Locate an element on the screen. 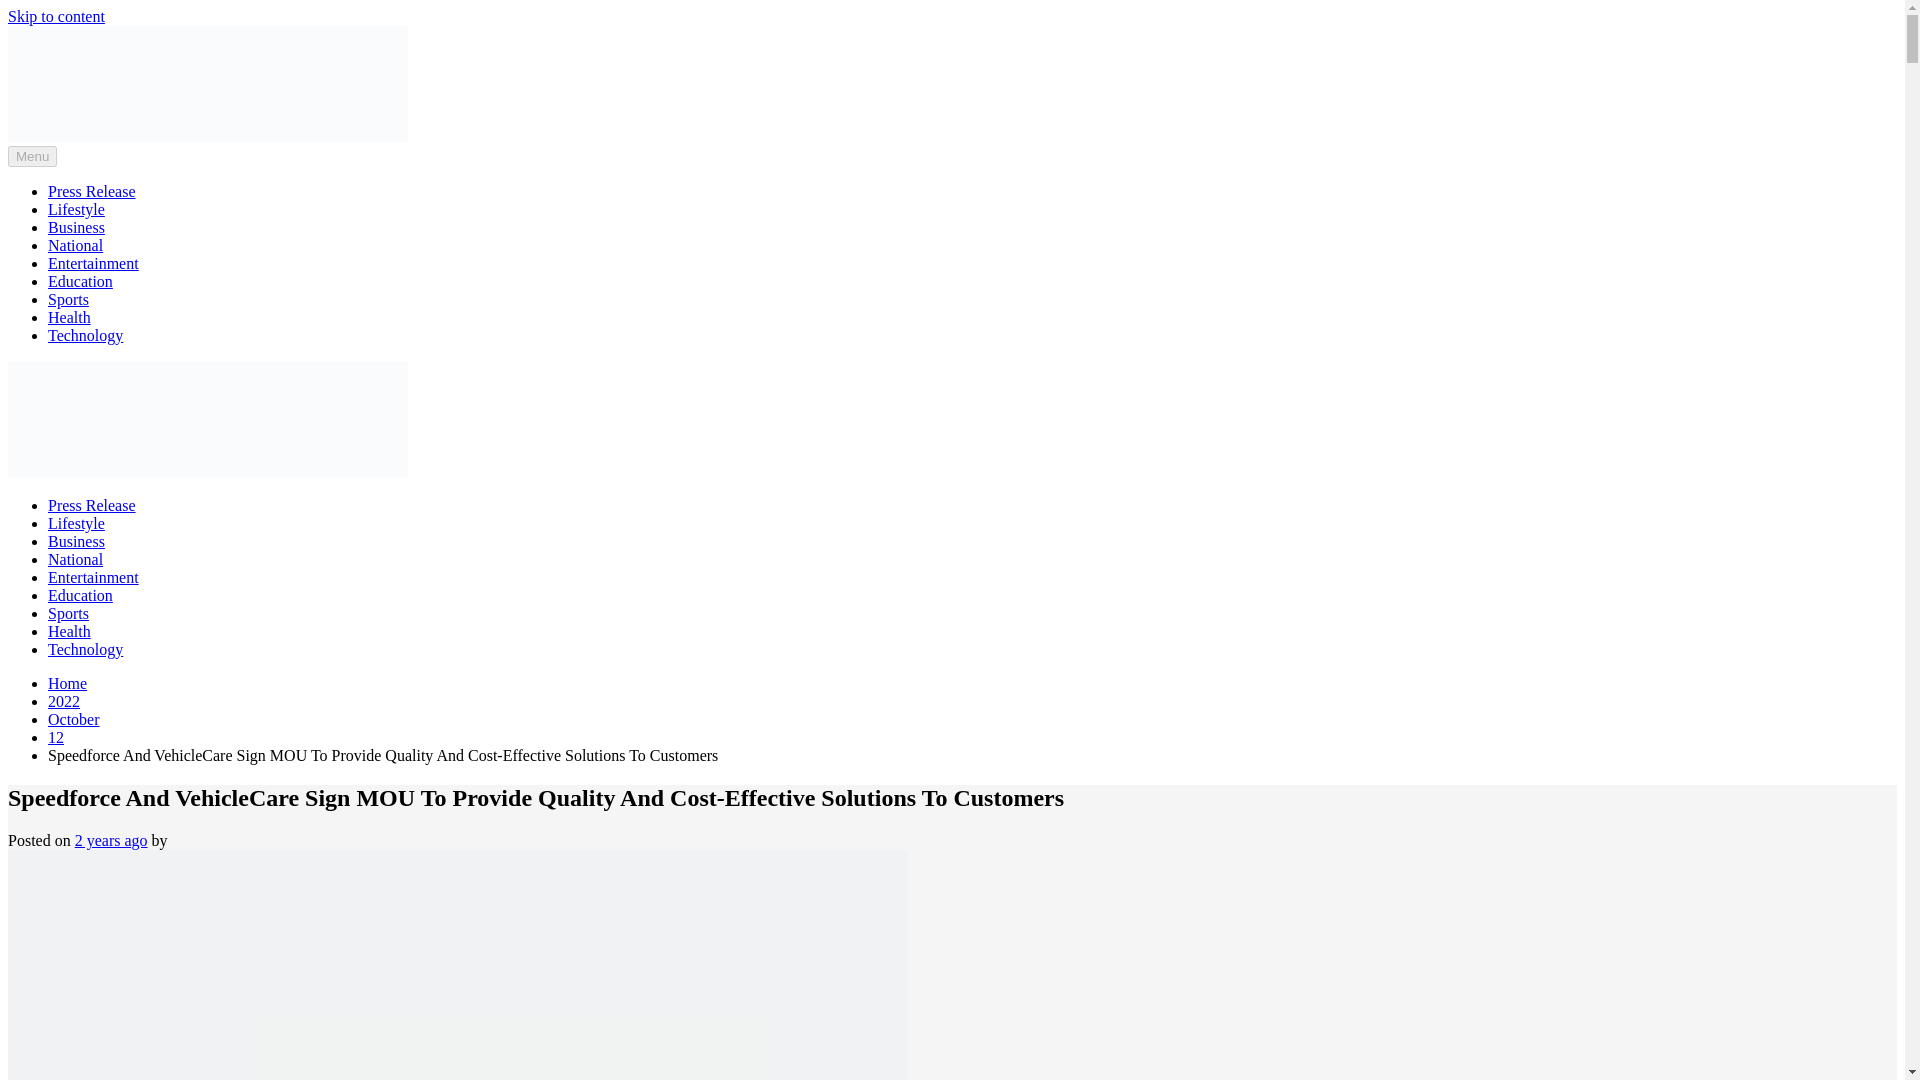  Menu is located at coordinates (32, 156).